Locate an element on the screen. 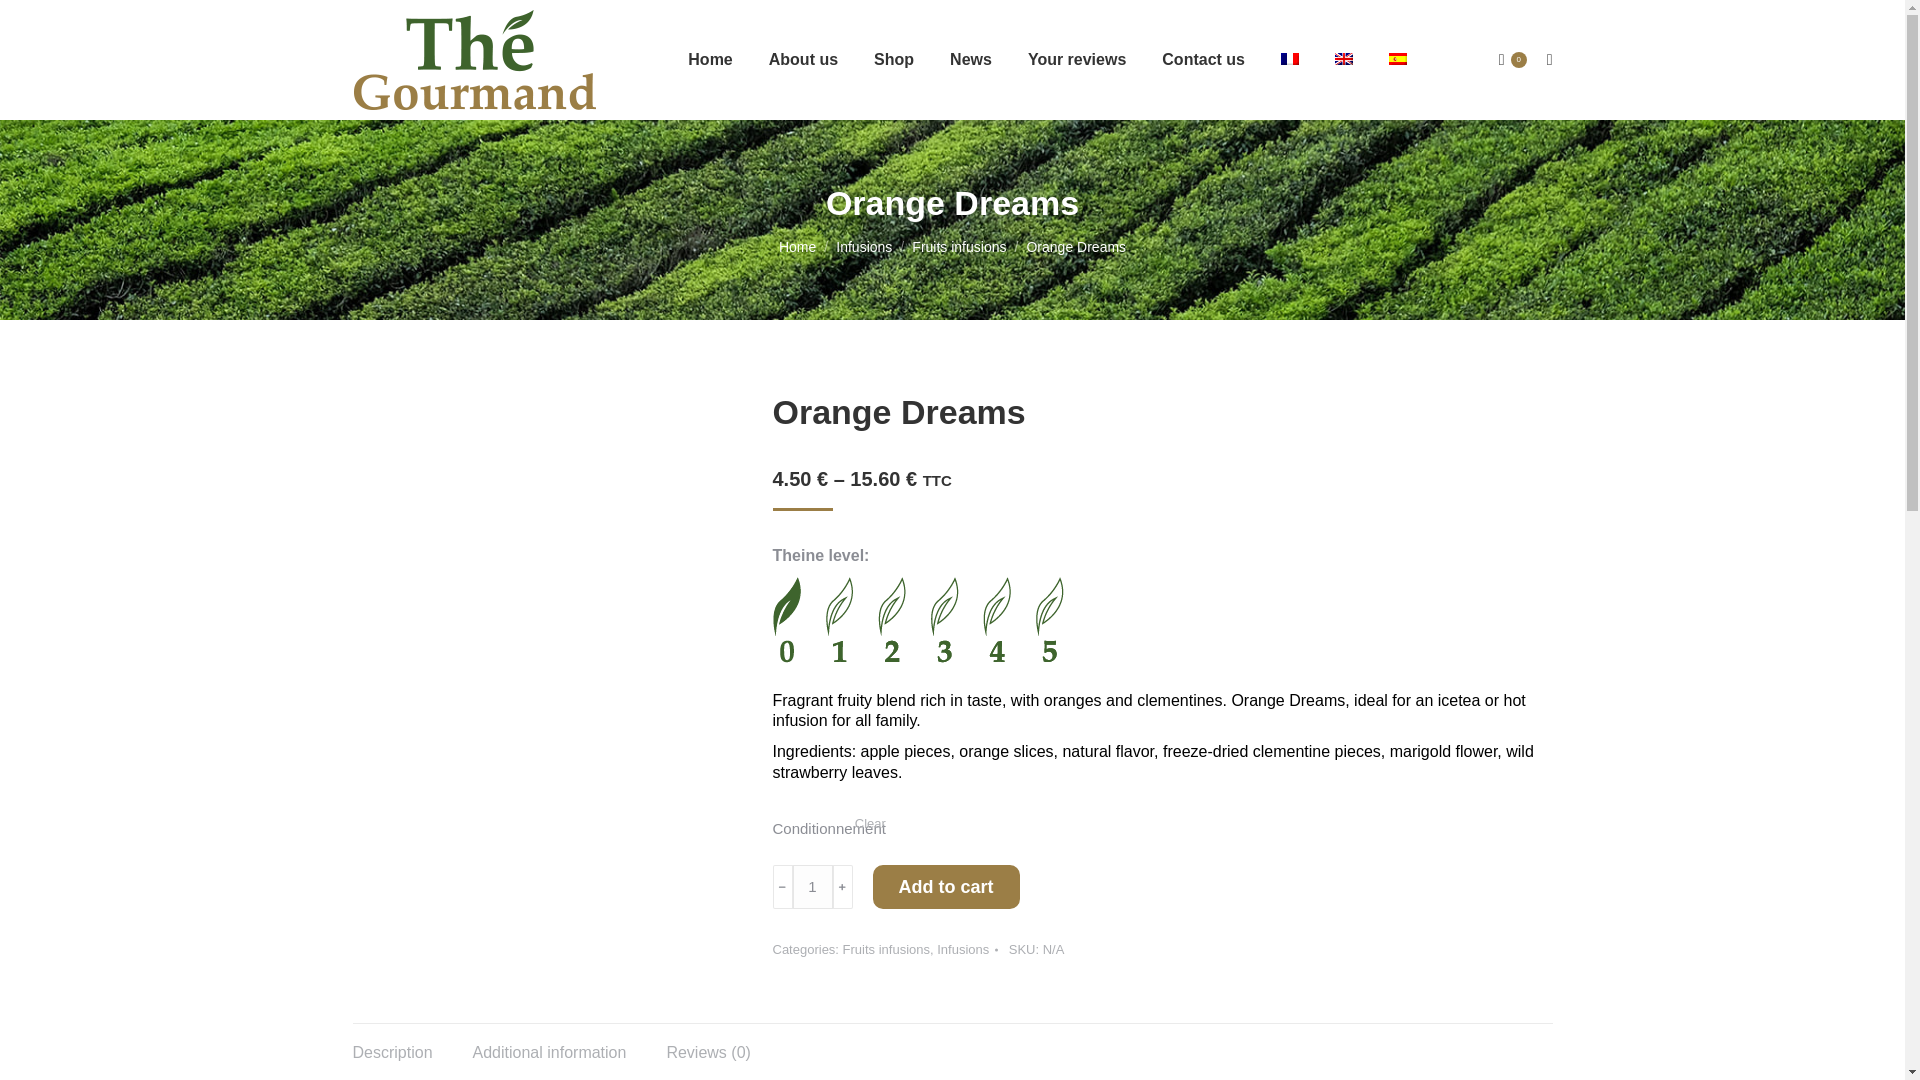 Image resolution: width=1920 pixels, height=1080 pixels. Fruits infusions is located at coordinates (959, 246).